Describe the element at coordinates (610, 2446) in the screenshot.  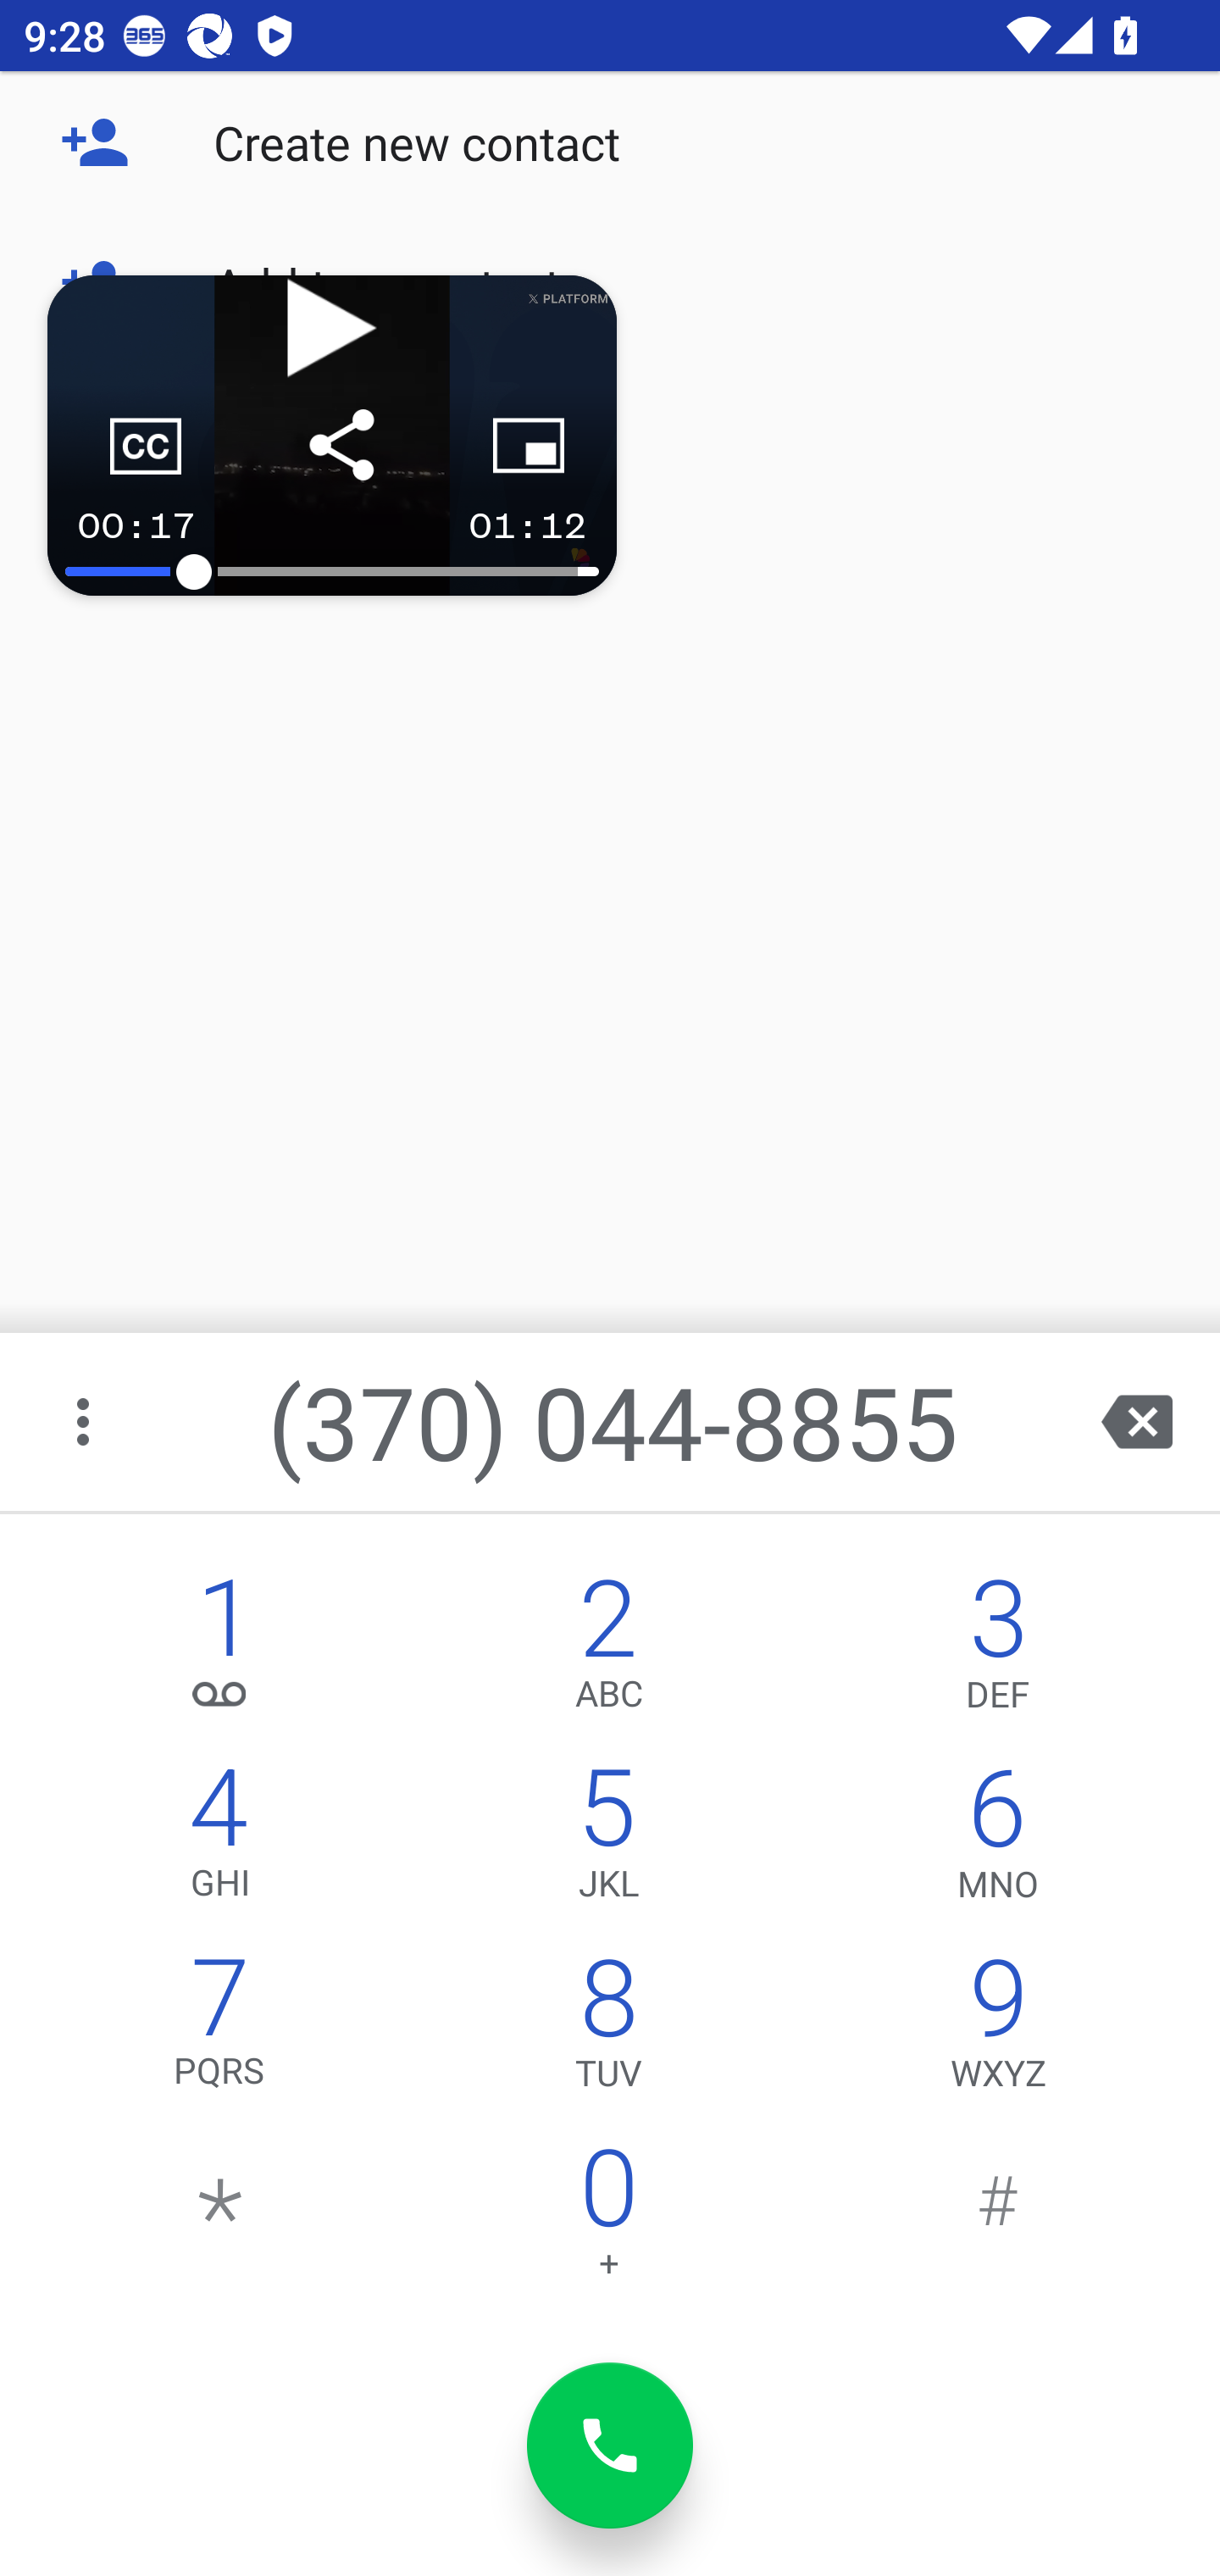
I see `dial` at that location.